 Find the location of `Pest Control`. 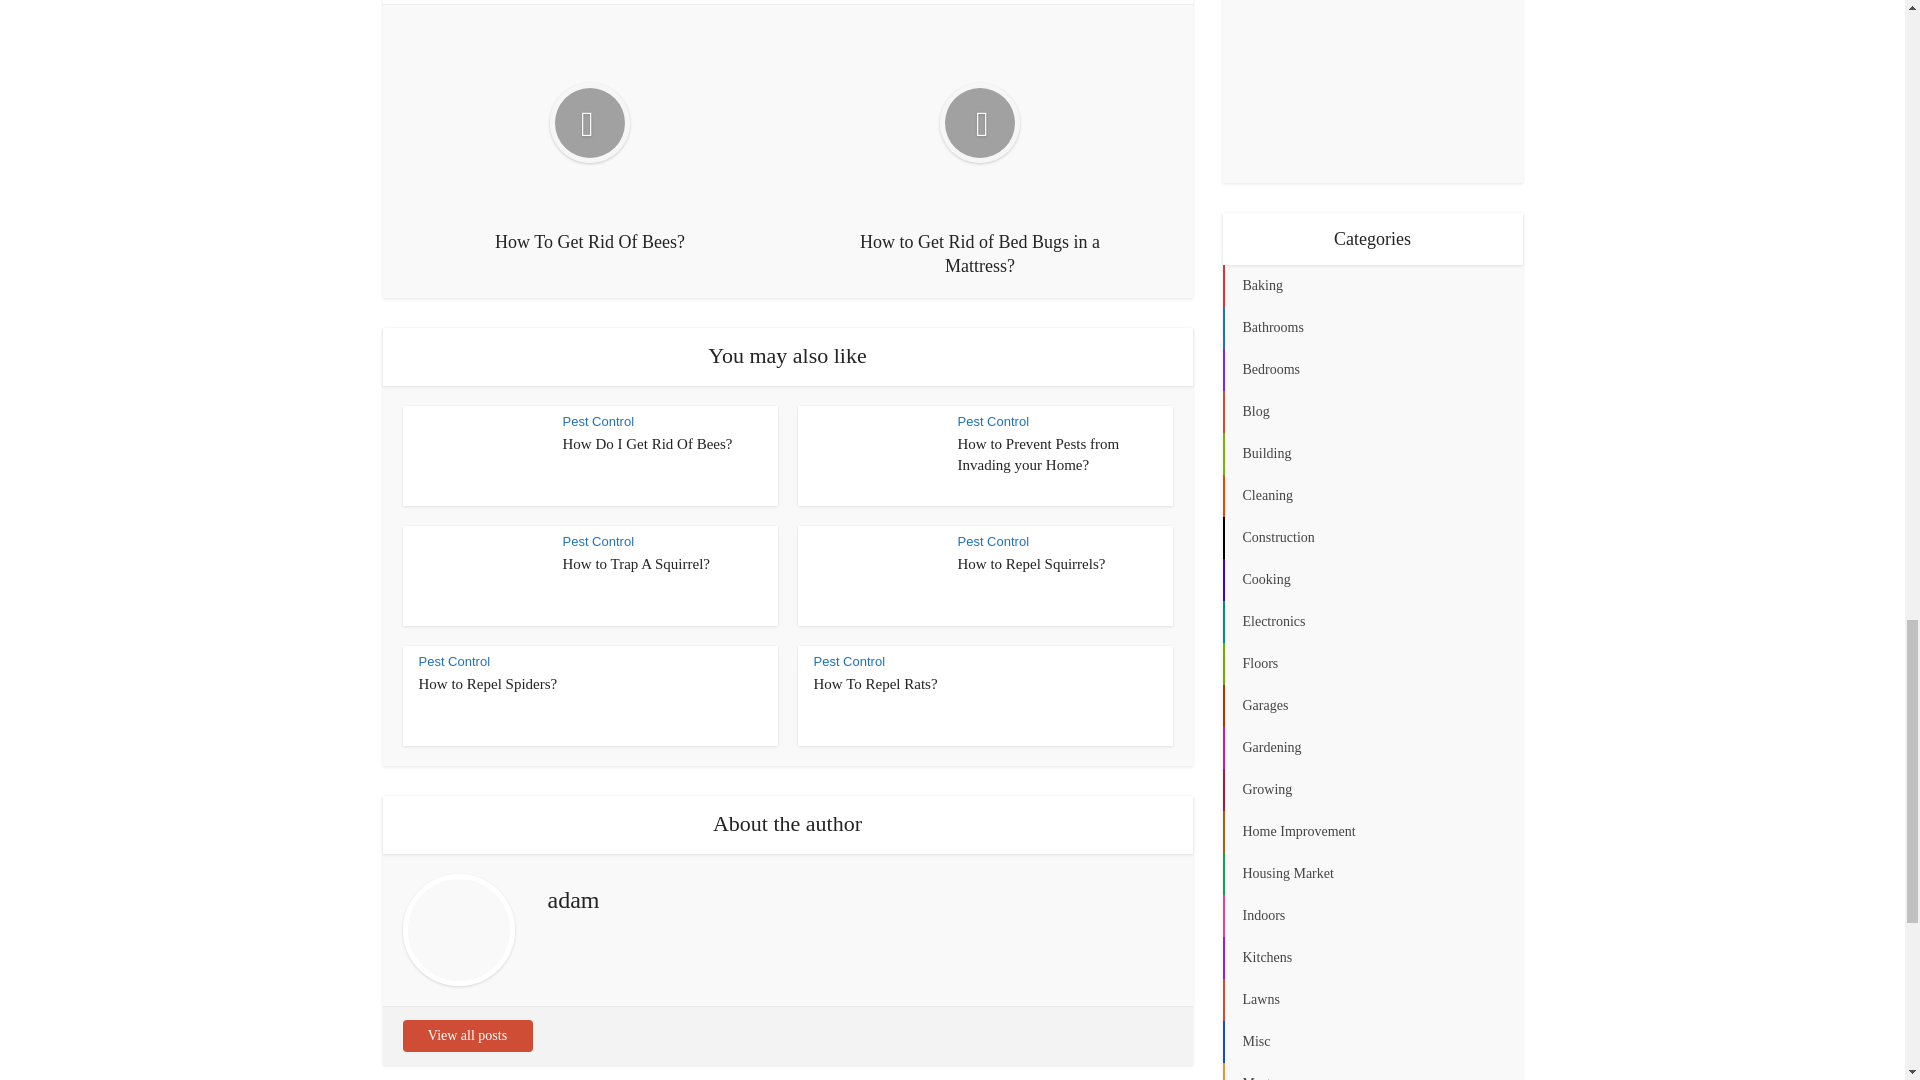

Pest Control is located at coordinates (454, 661).